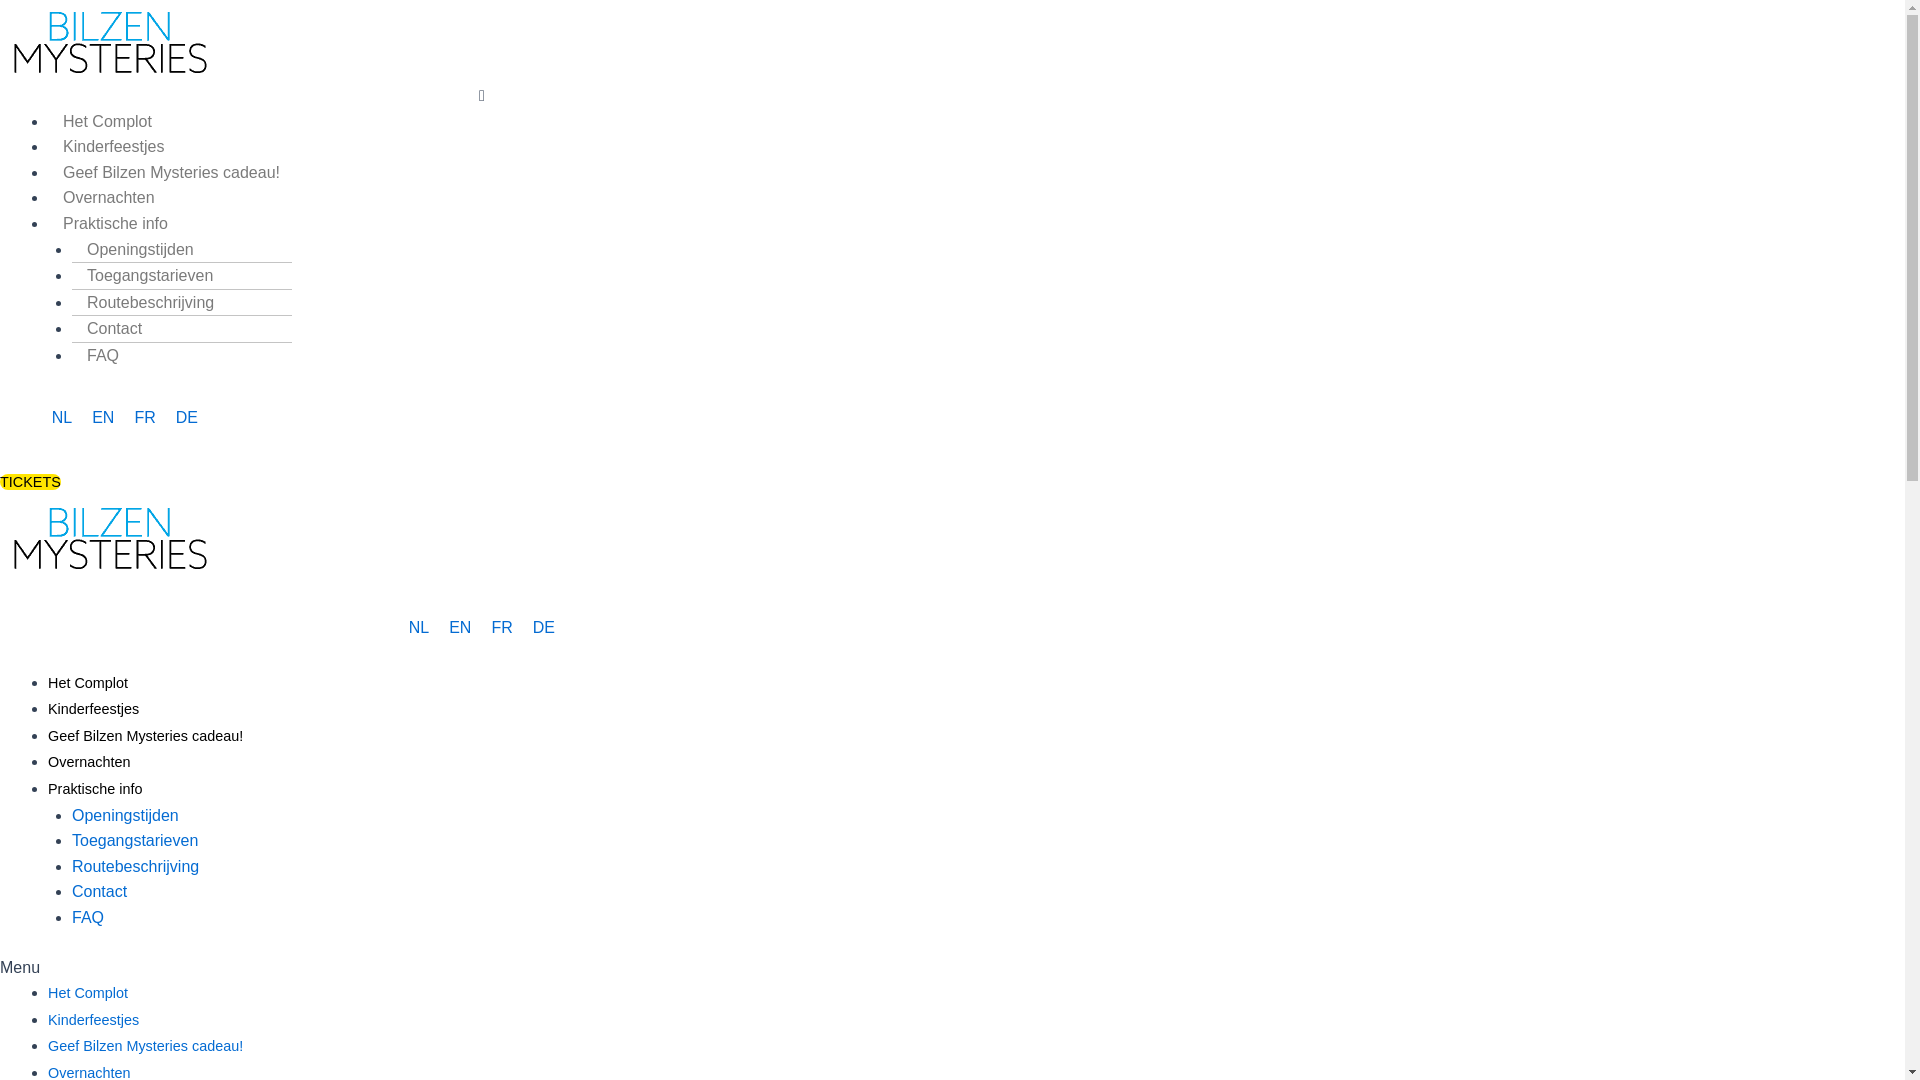 The width and height of the screenshot is (1920, 1080). I want to click on Openingstijden, so click(140, 250).